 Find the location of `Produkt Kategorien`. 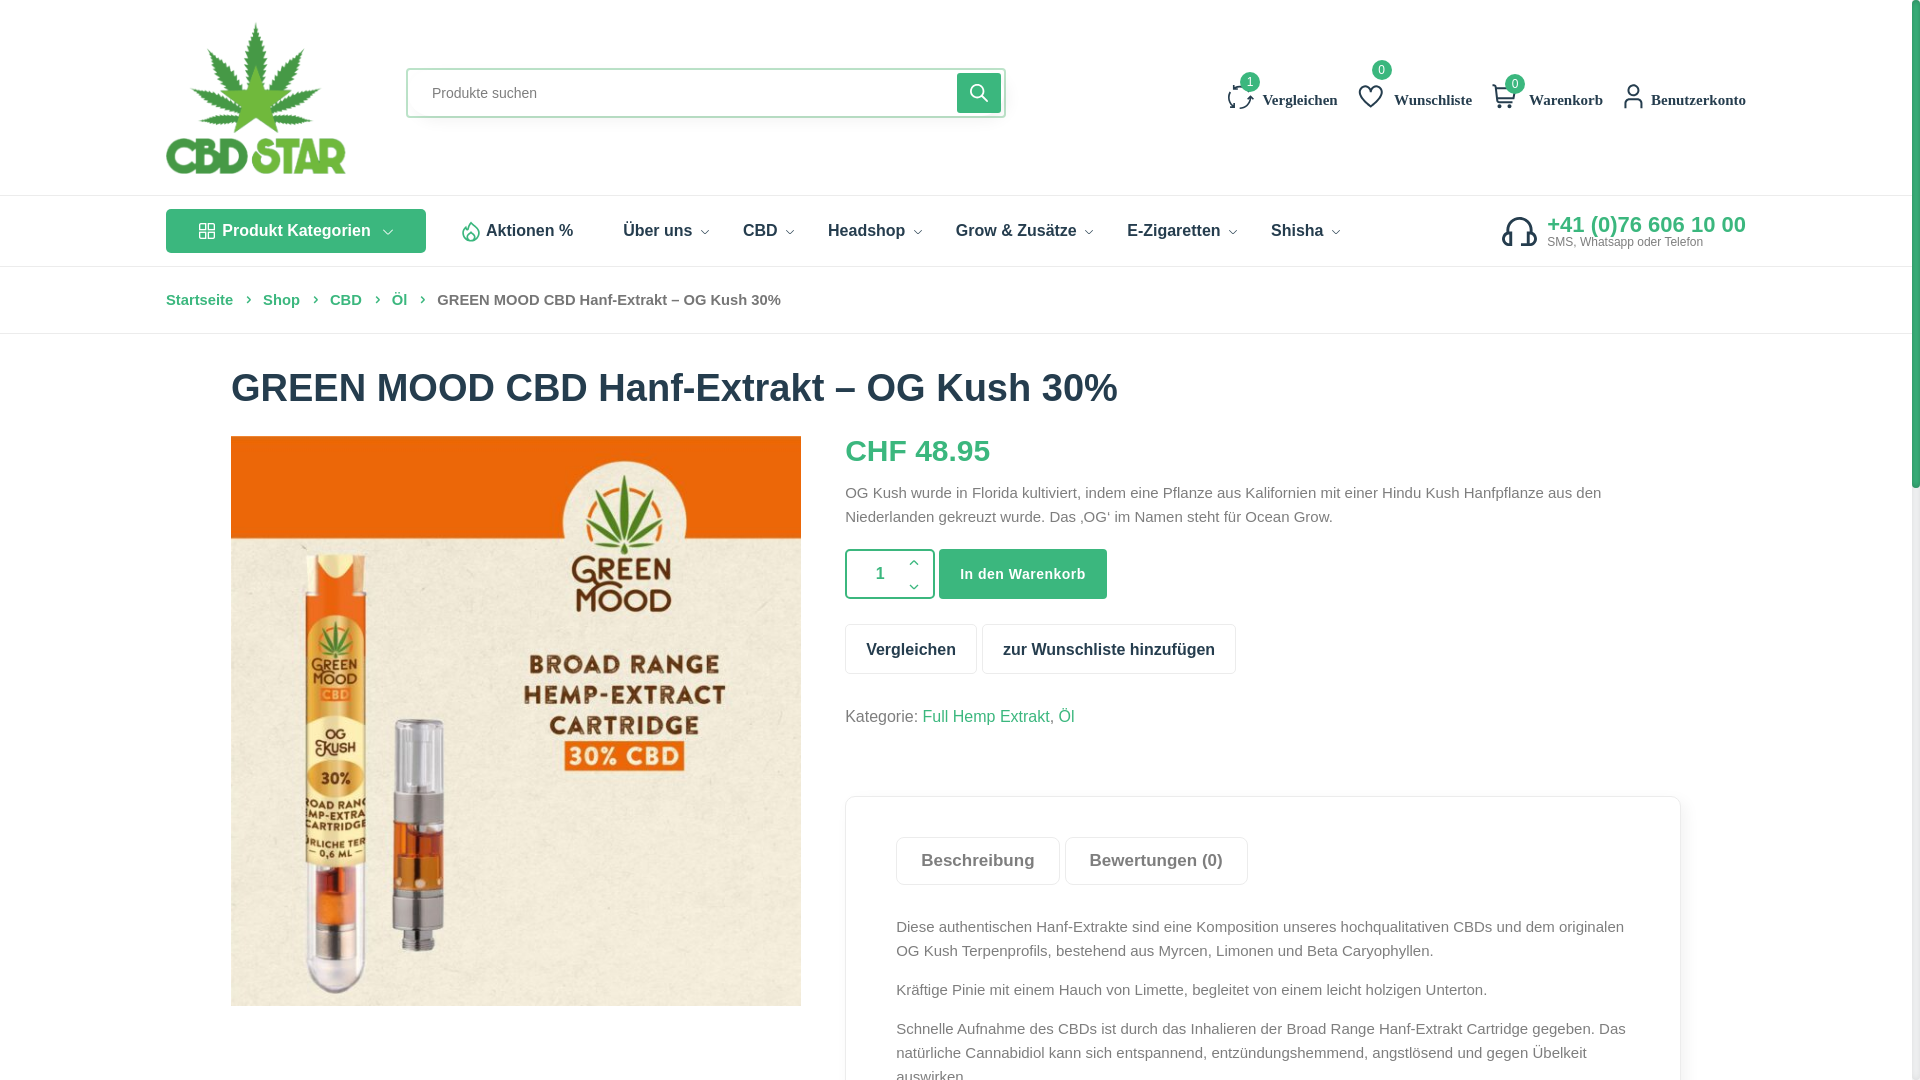

Produkt Kategorien is located at coordinates (296, 231).